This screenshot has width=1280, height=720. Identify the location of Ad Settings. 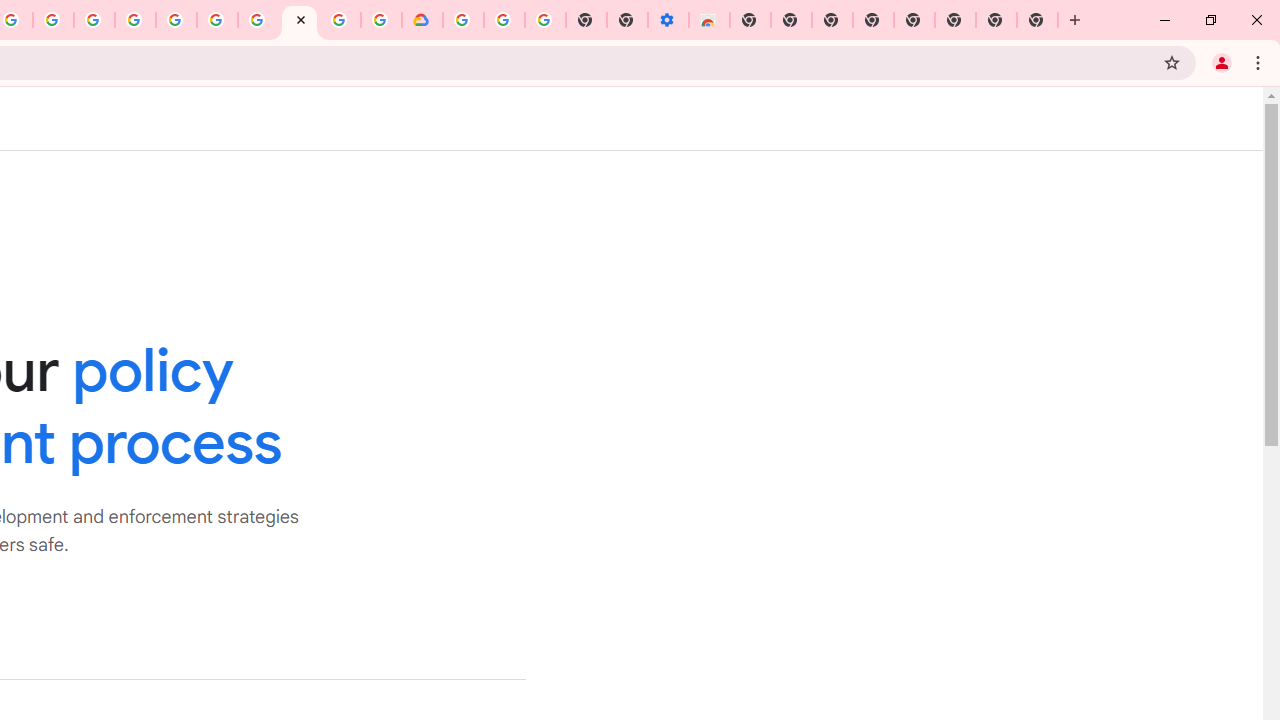
(136, 20).